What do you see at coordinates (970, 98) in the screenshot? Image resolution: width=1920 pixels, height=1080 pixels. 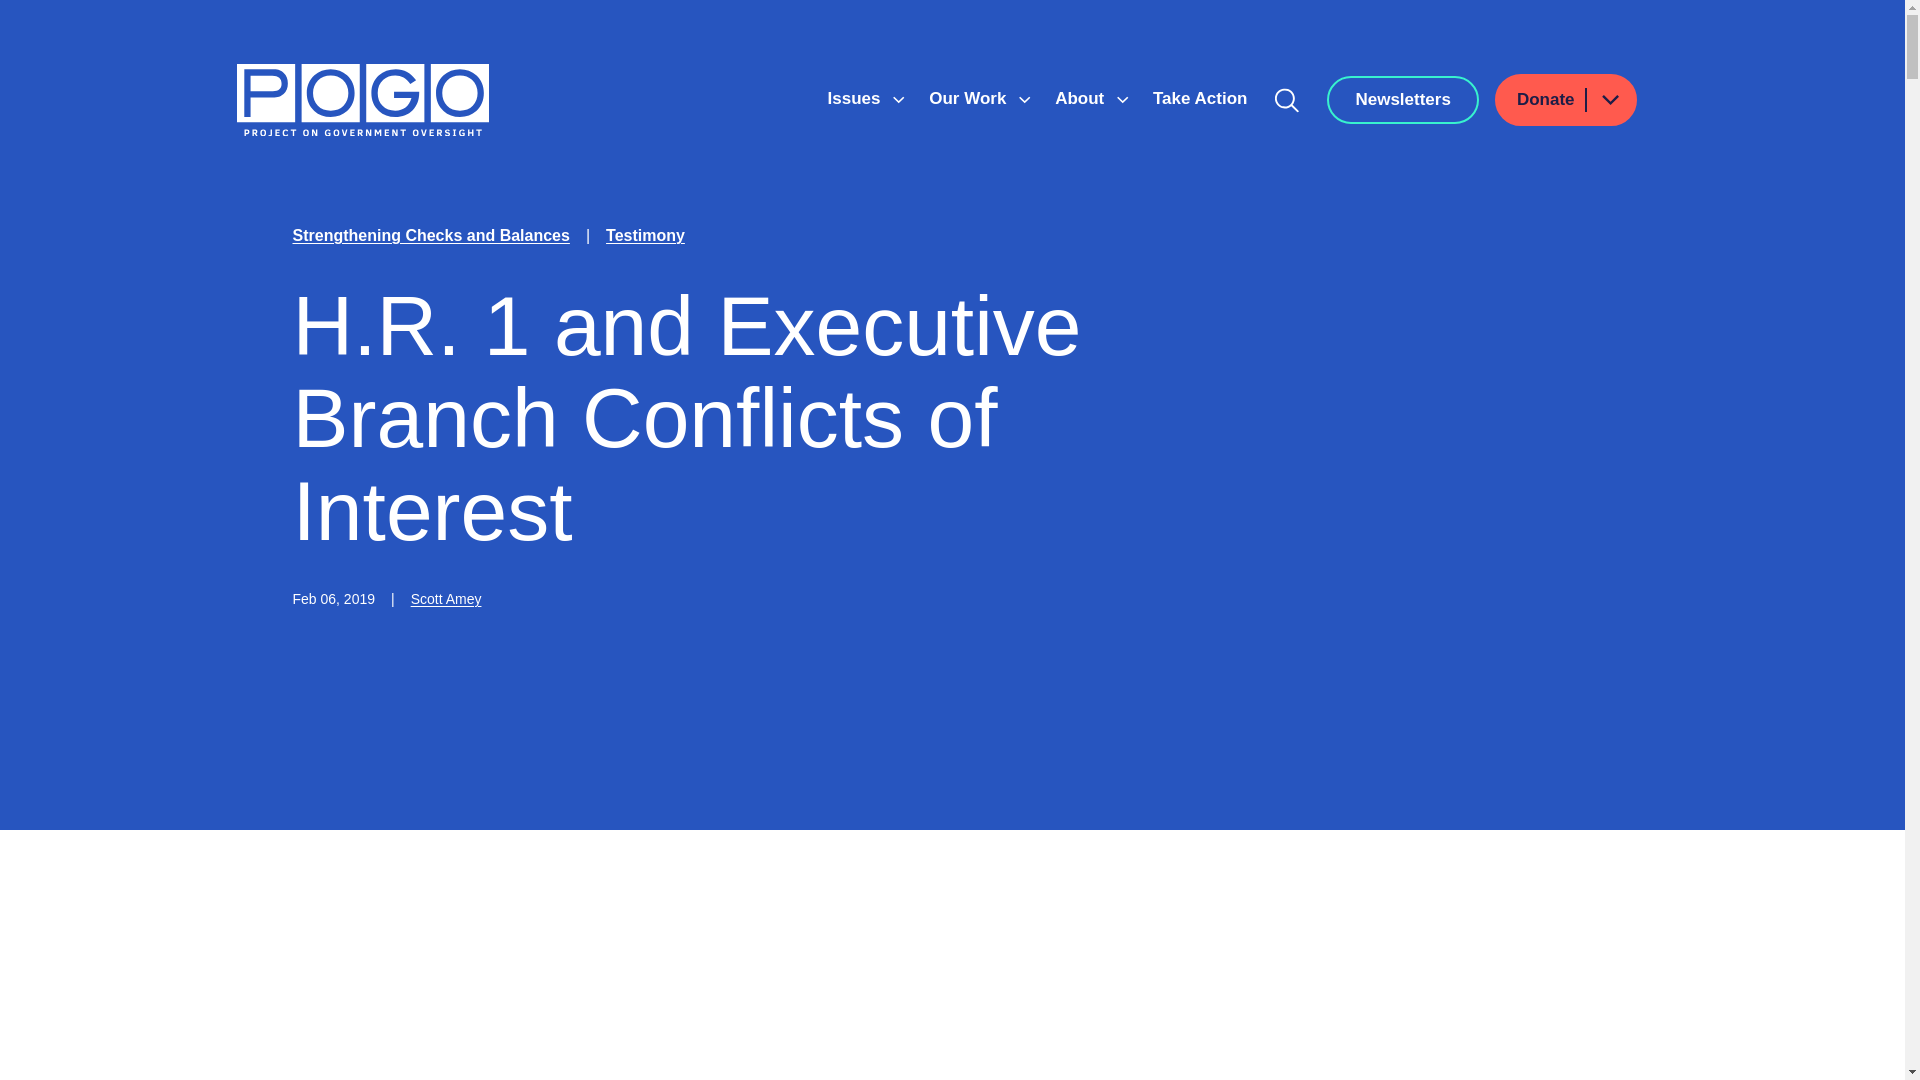 I see `Our Work` at bounding box center [970, 98].